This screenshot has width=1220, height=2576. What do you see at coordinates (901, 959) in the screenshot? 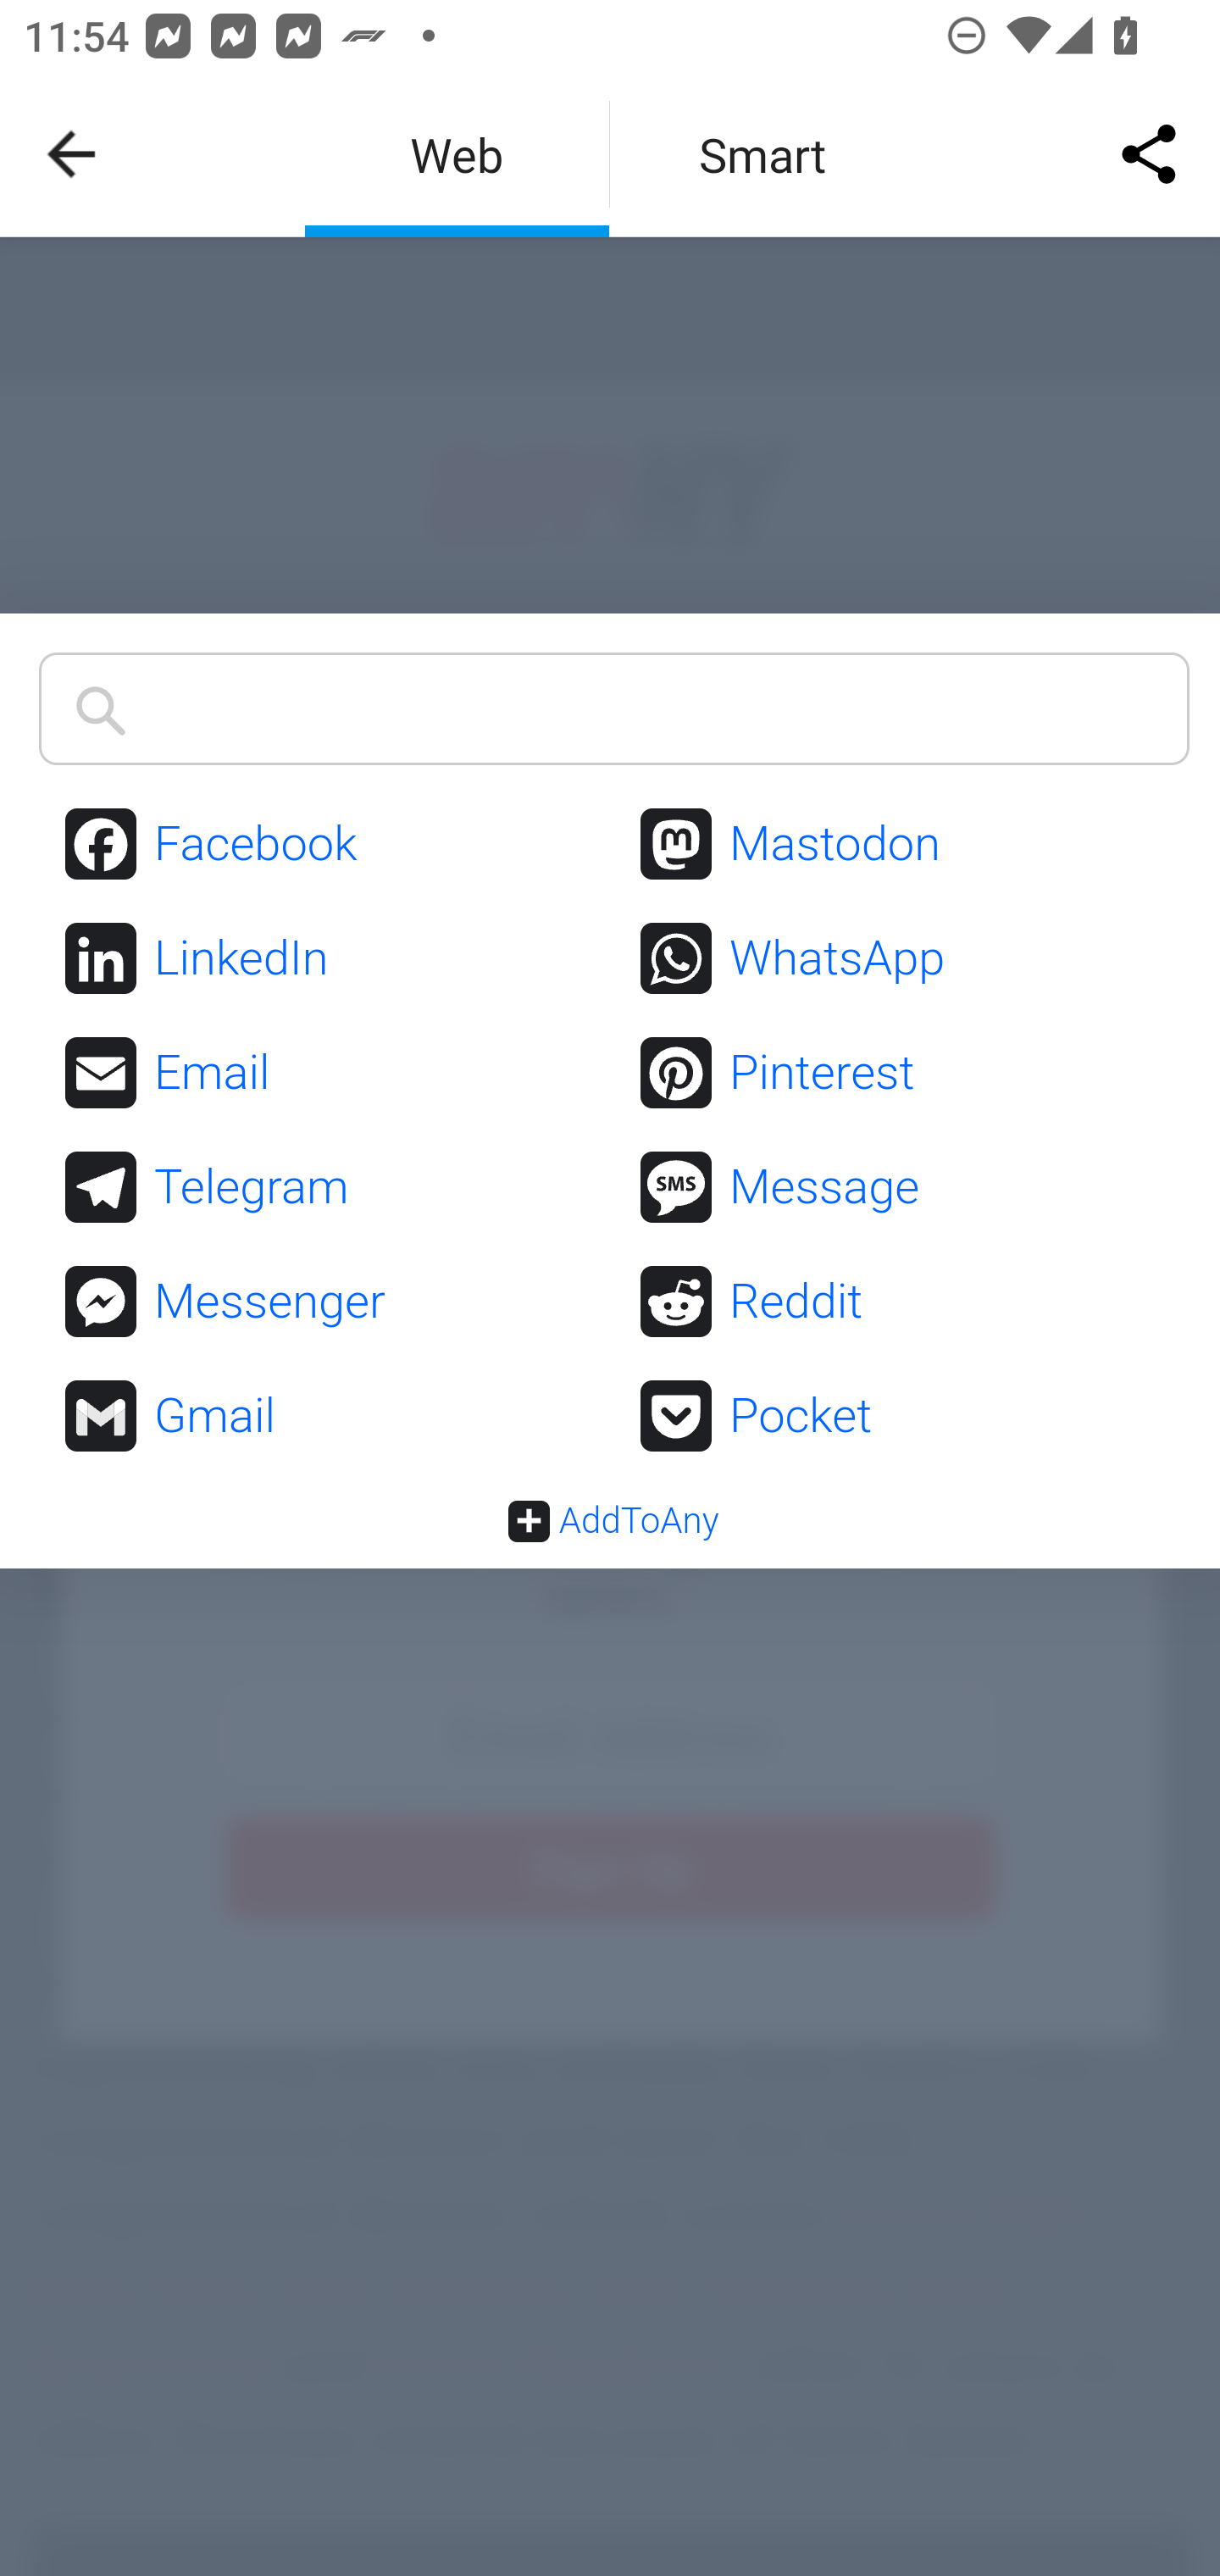
I see `WhatsApp` at bounding box center [901, 959].